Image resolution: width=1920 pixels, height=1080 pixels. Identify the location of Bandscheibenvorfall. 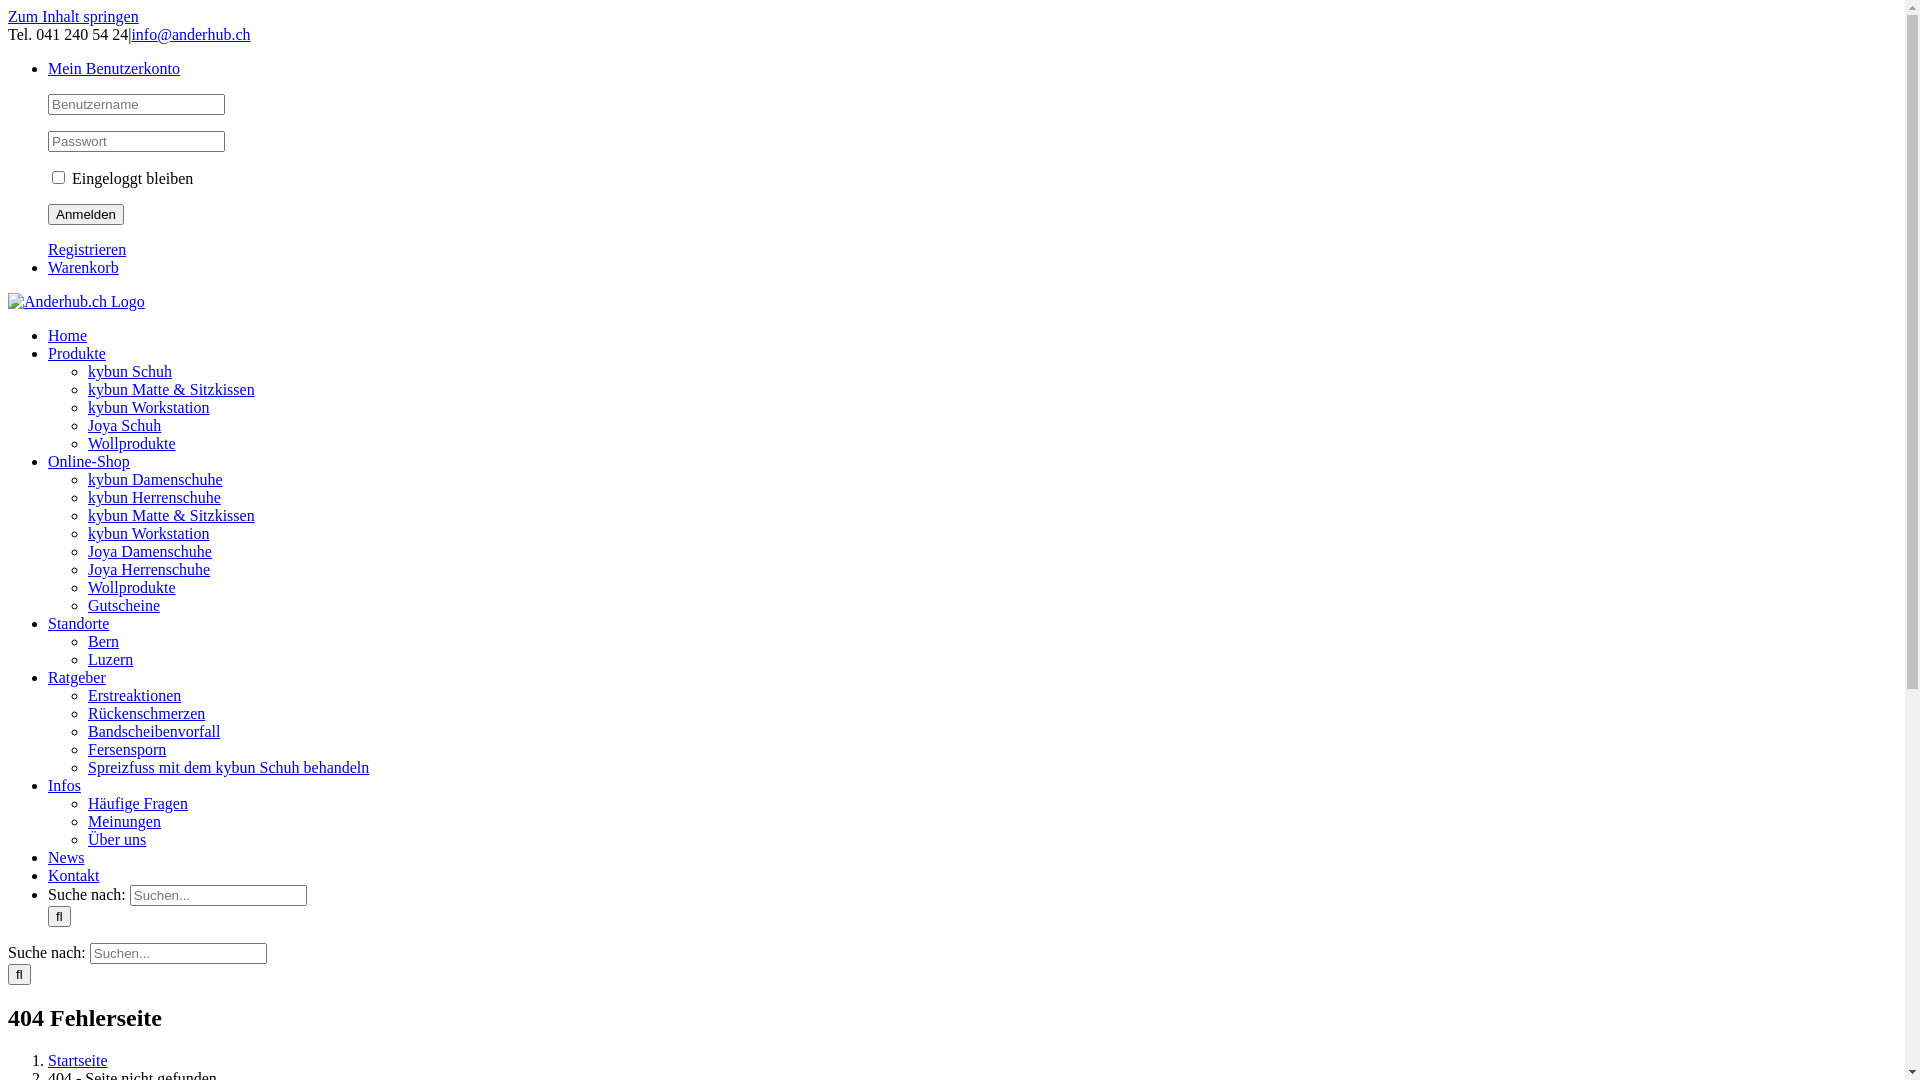
(154, 732).